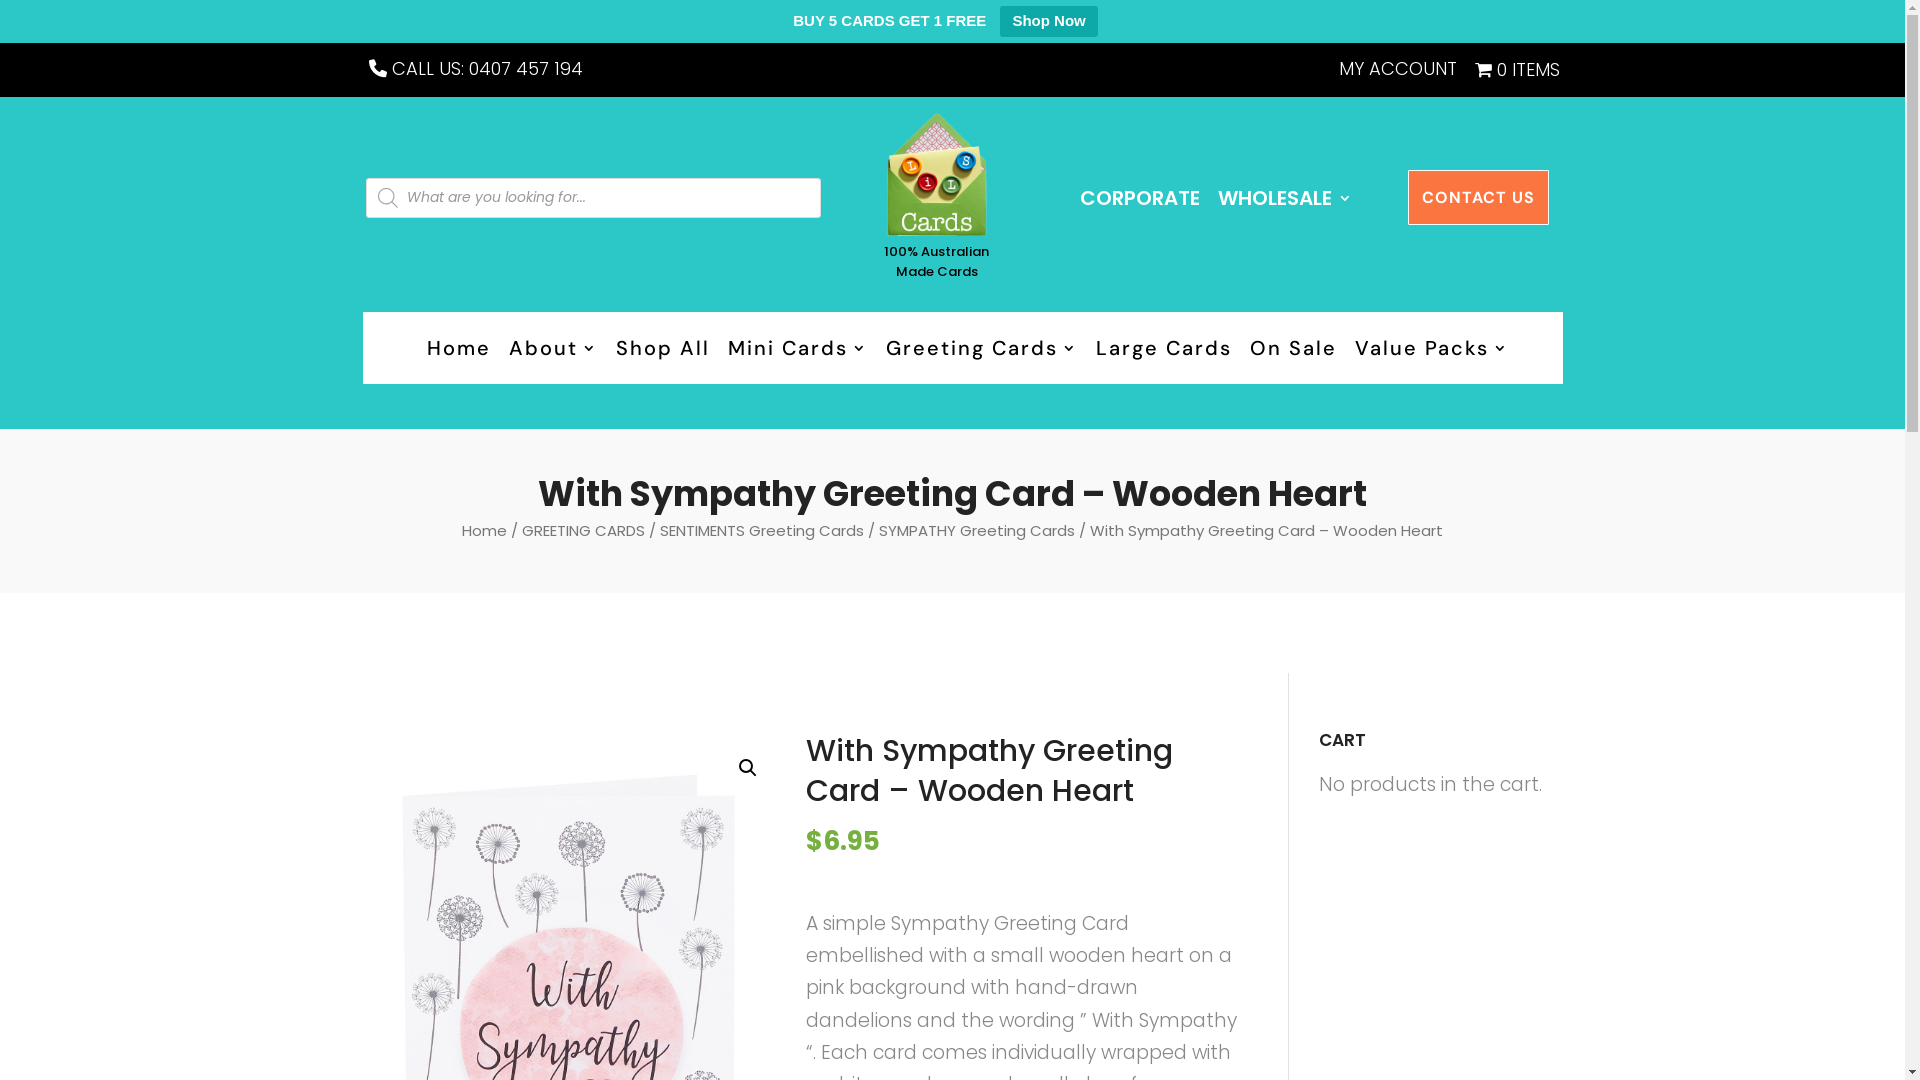  Describe the element at coordinates (1159, 352) in the screenshot. I see `Large Cards` at that location.